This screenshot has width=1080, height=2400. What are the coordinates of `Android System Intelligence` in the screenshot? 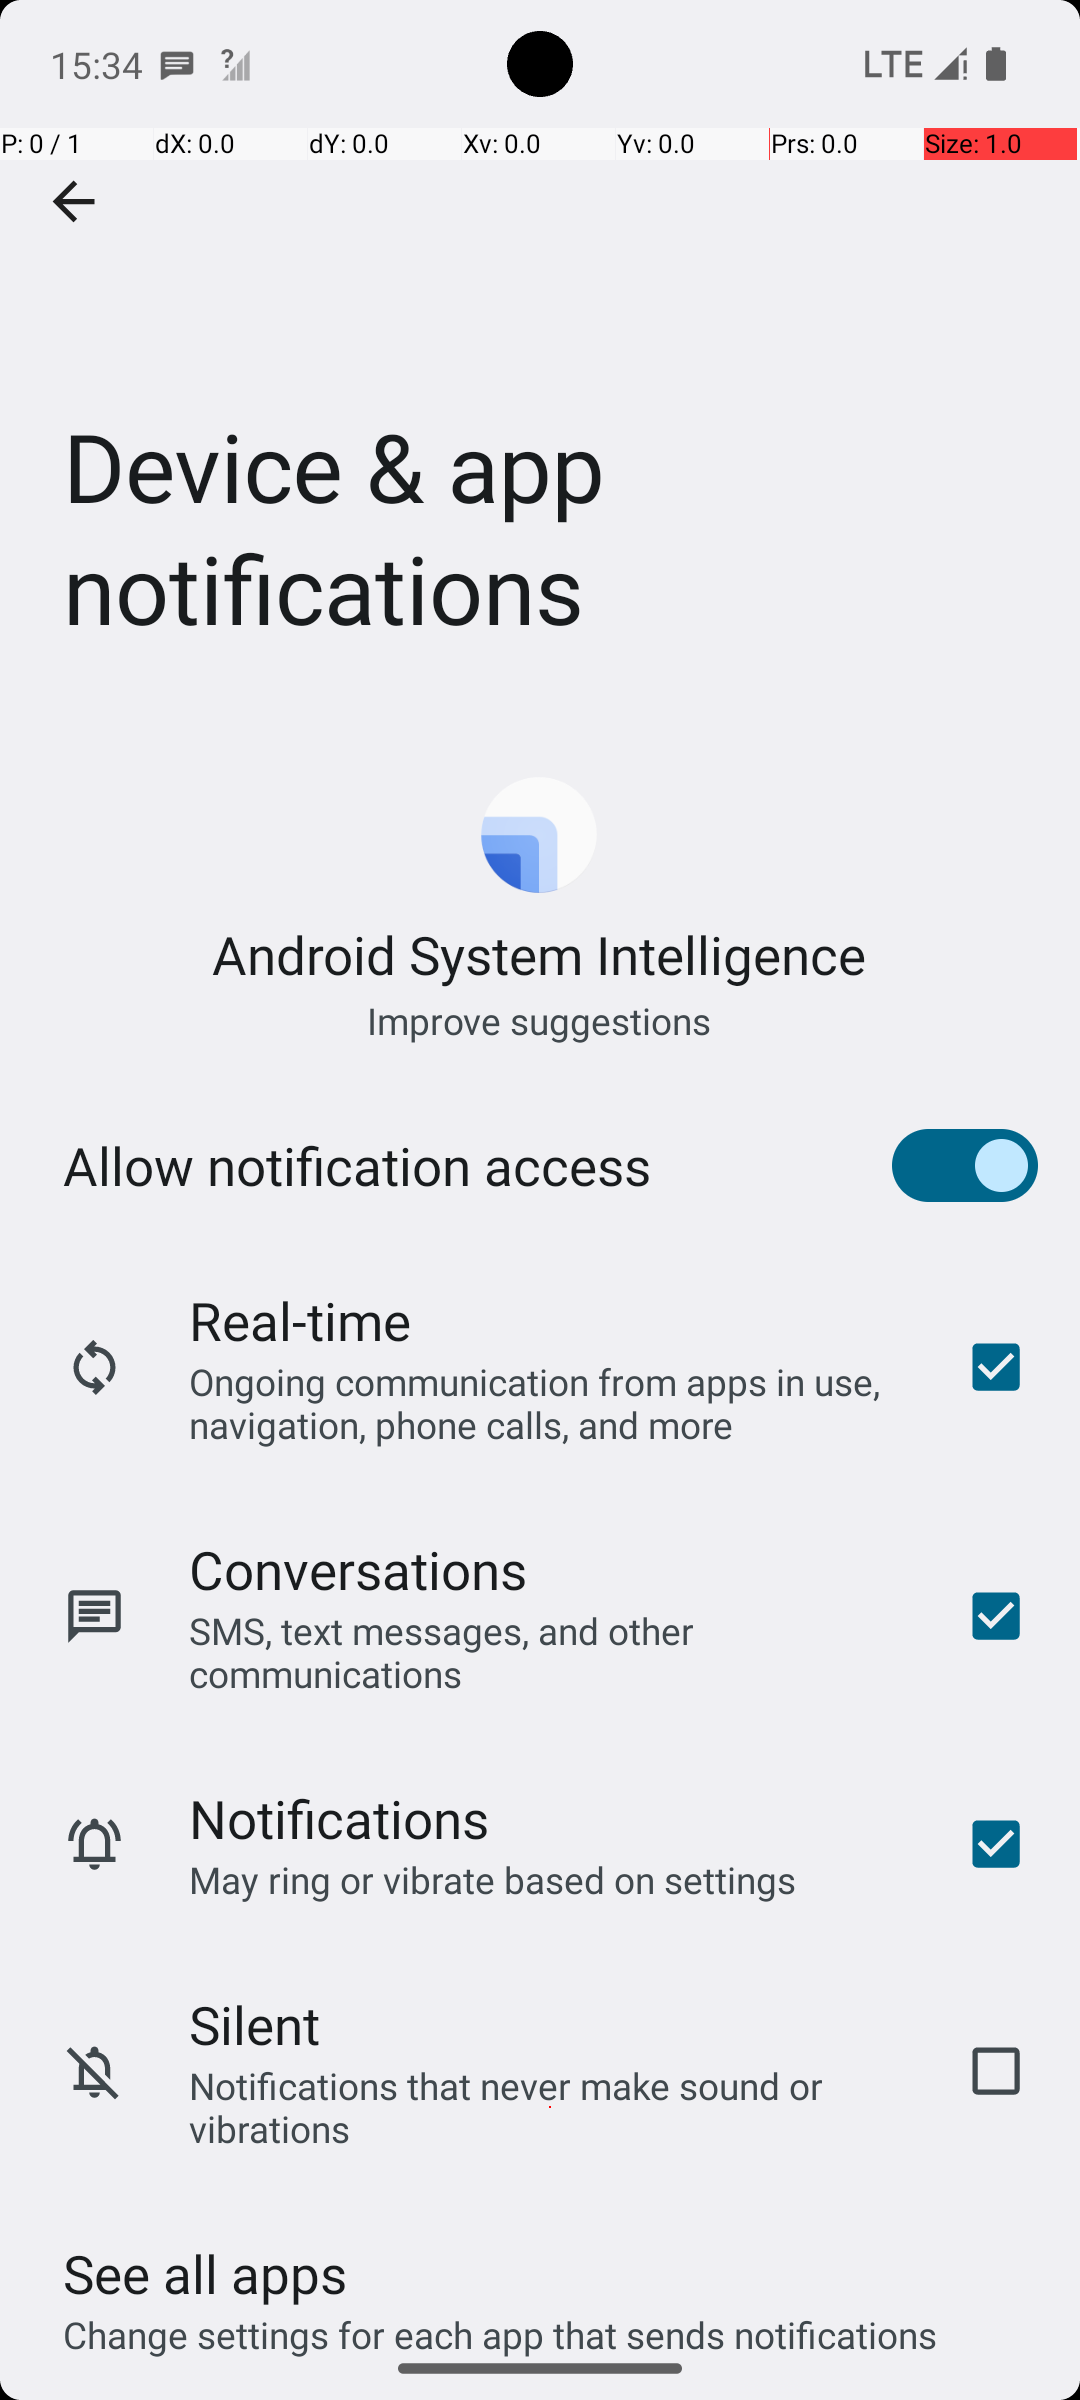 It's located at (540, 954).